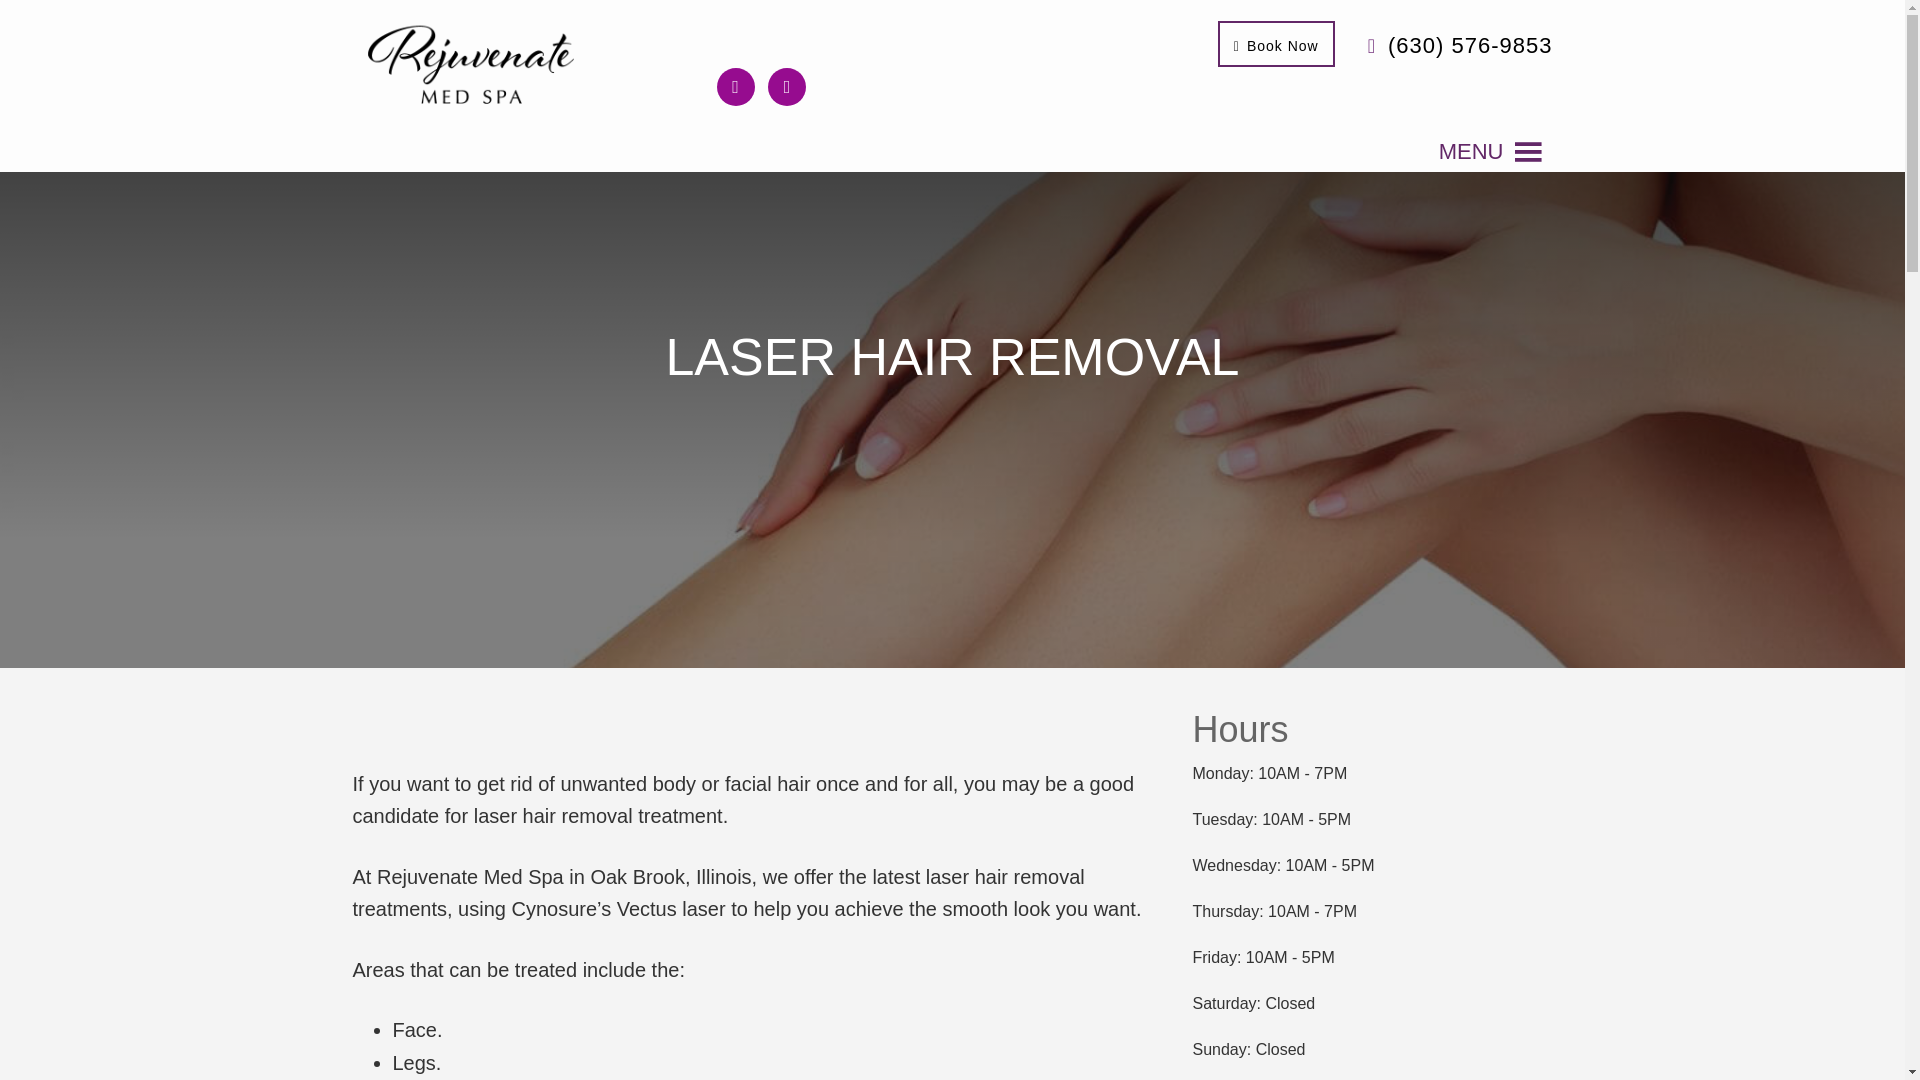  What do you see at coordinates (787, 85) in the screenshot?
I see `instagram` at bounding box center [787, 85].